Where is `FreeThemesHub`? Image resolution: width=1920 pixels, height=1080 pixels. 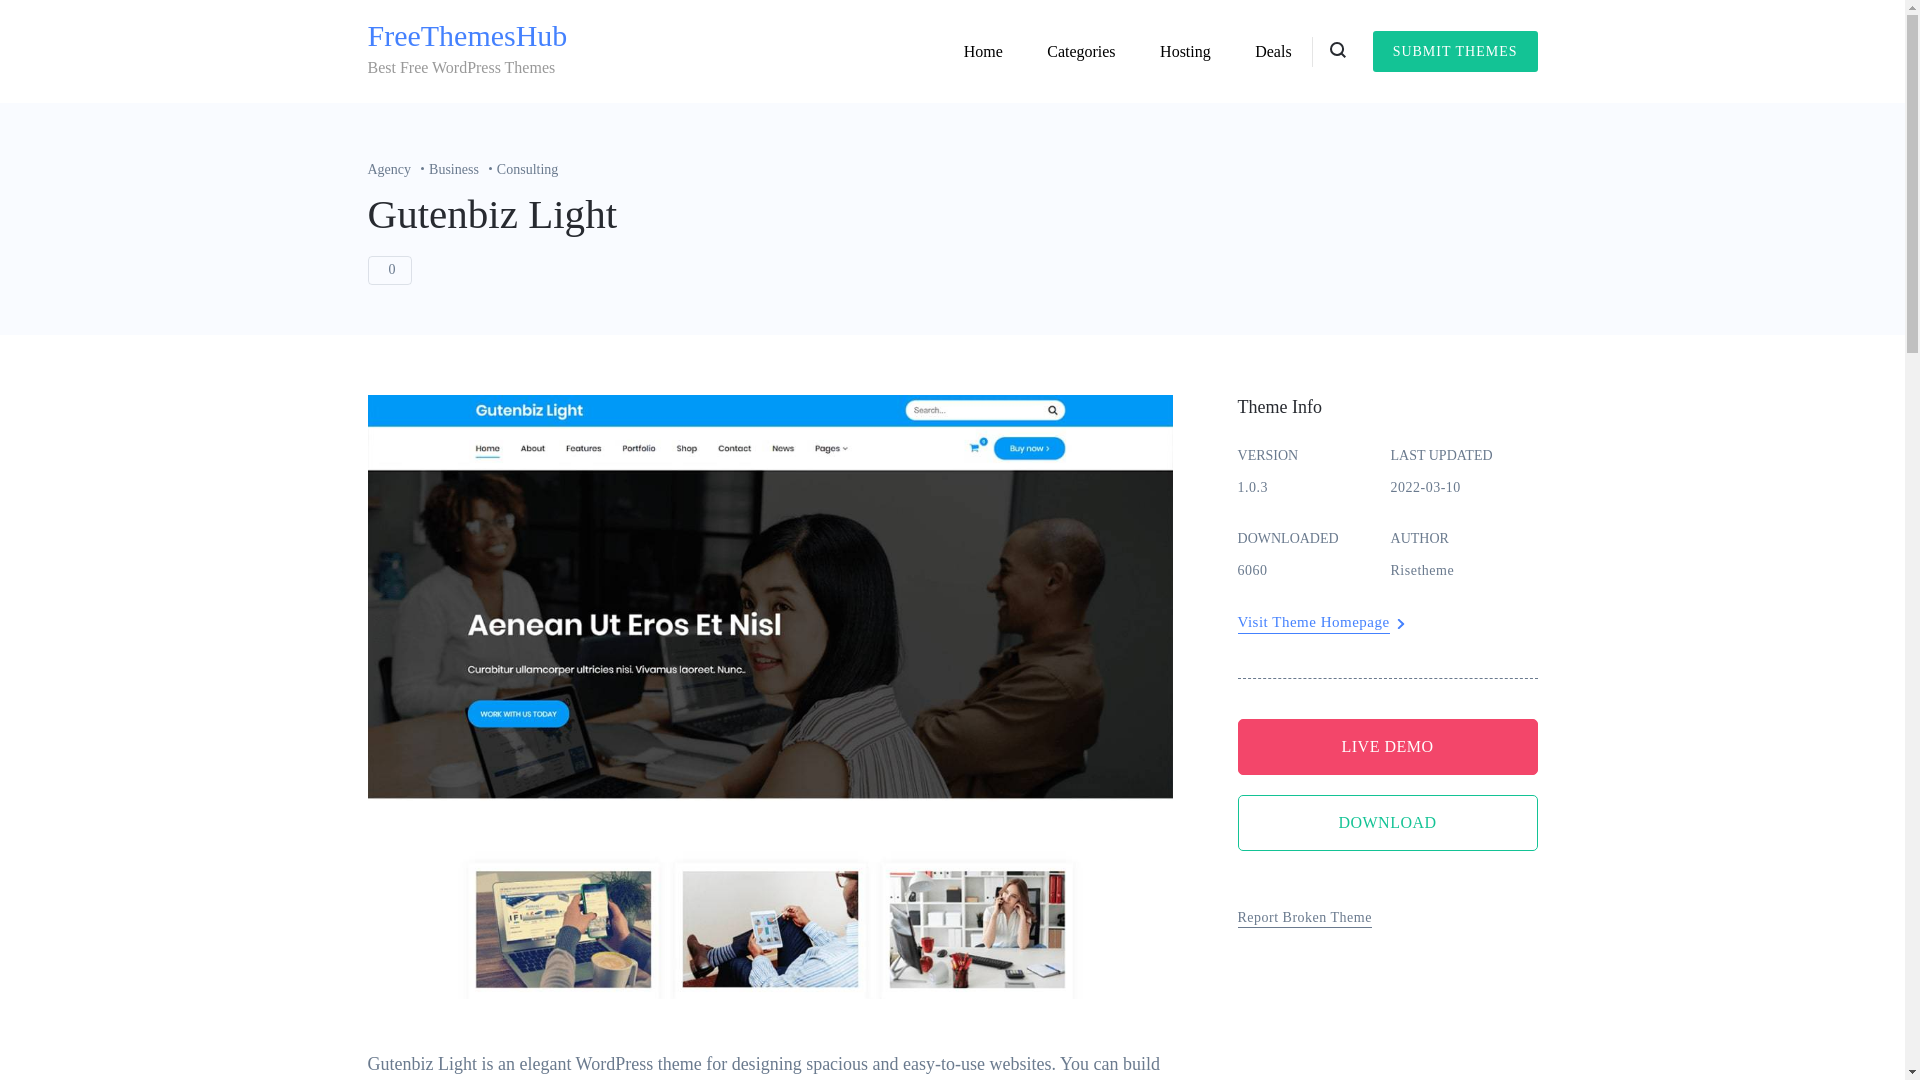
FreeThemesHub is located at coordinates (468, 35).